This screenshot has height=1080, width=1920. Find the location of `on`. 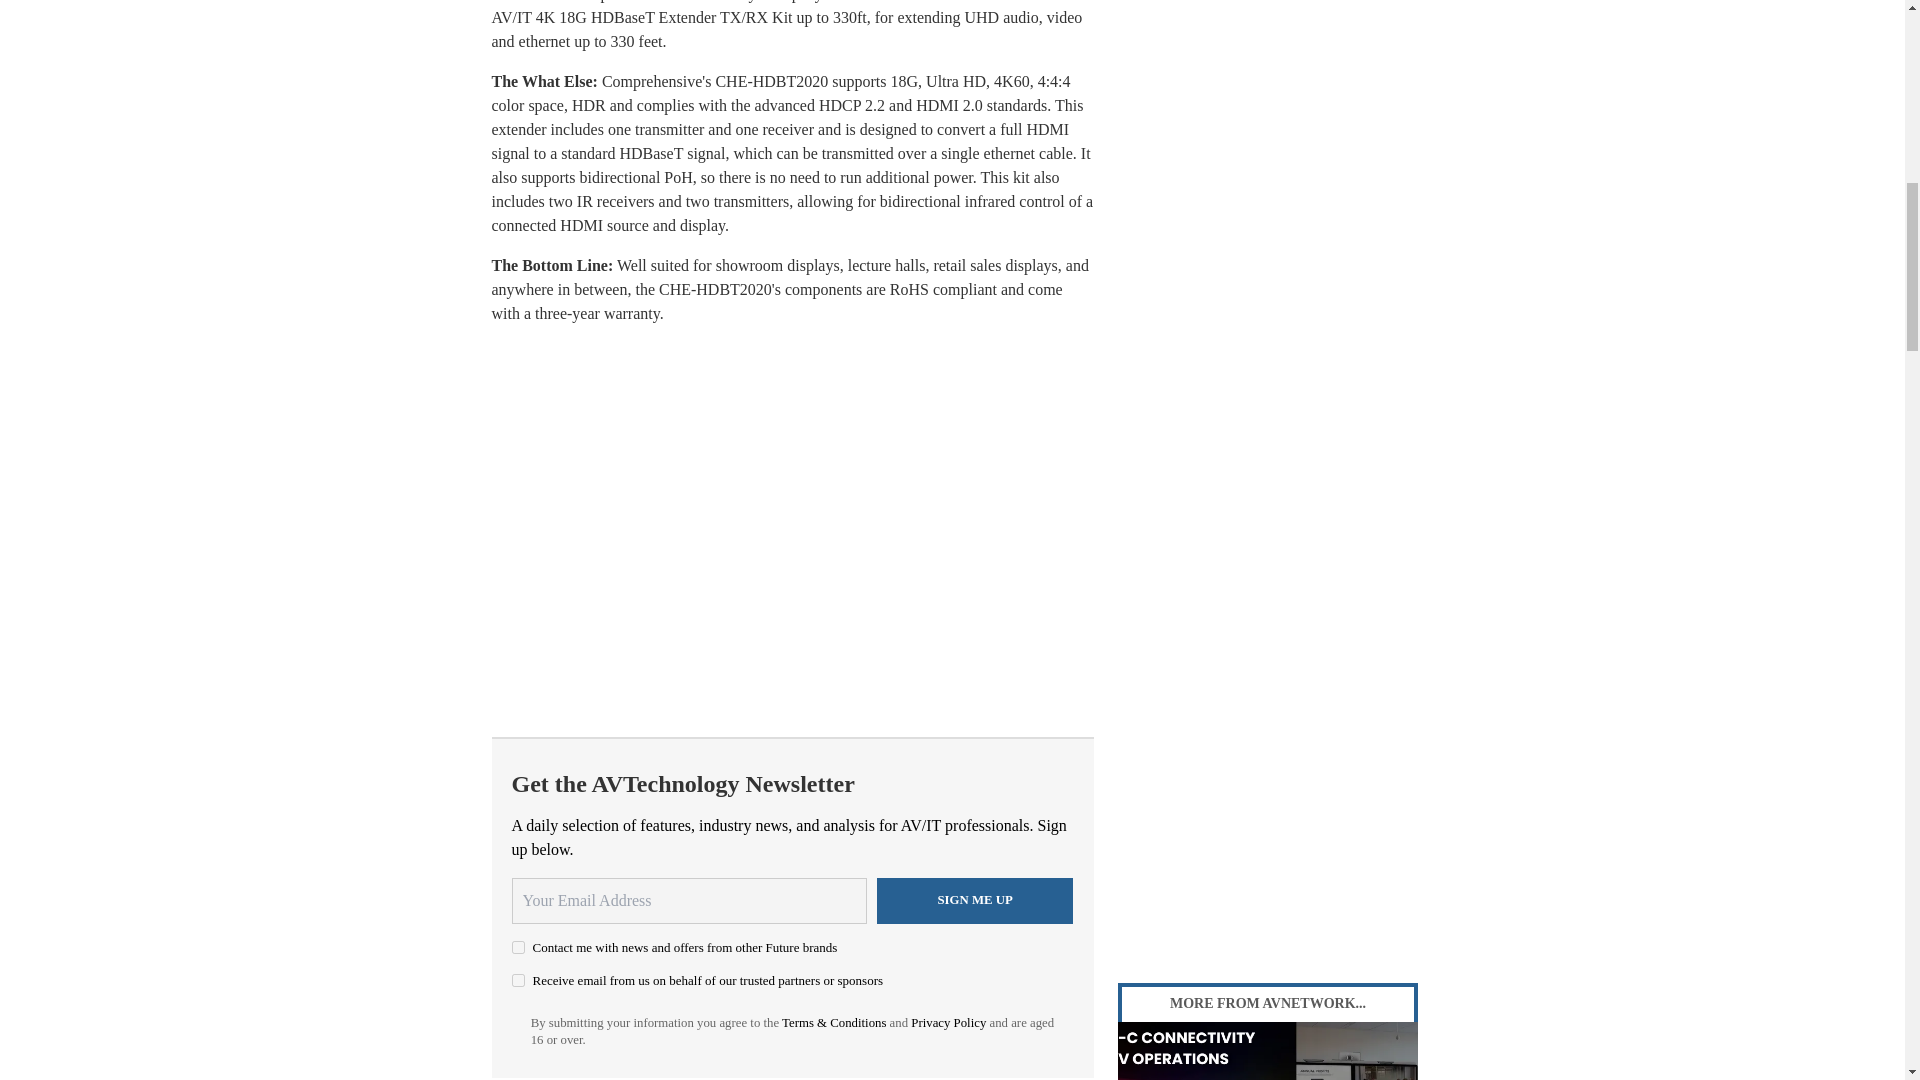

on is located at coordinates (518, 980).